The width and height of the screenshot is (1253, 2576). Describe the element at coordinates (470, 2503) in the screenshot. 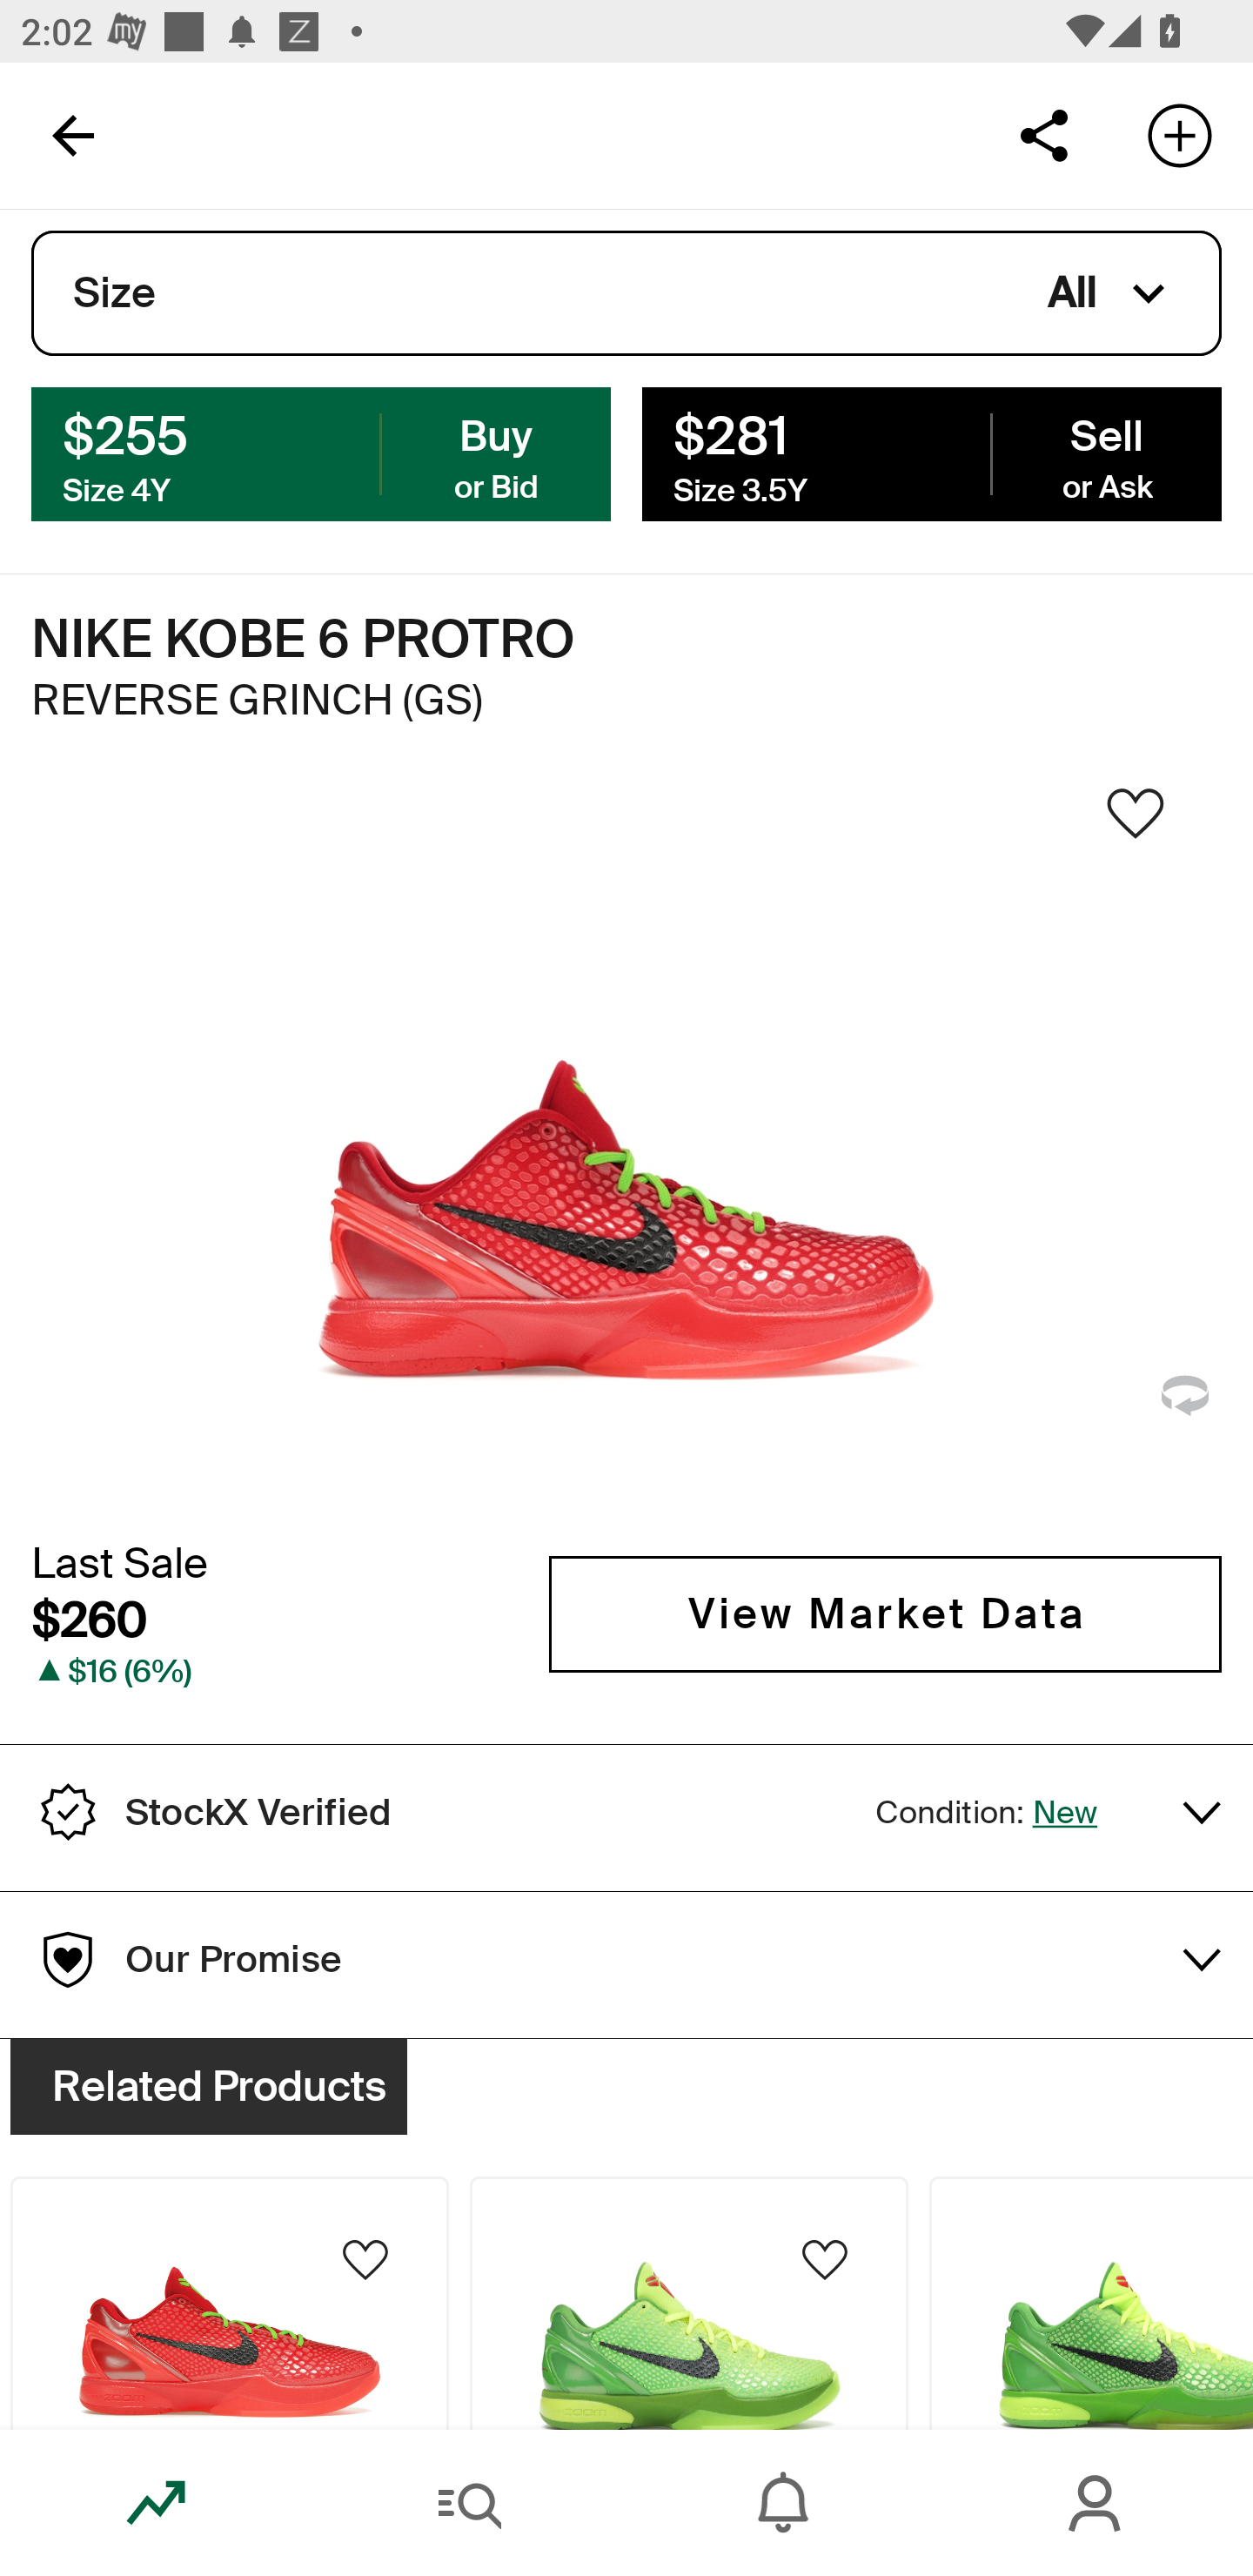

I see `Search` at that location.